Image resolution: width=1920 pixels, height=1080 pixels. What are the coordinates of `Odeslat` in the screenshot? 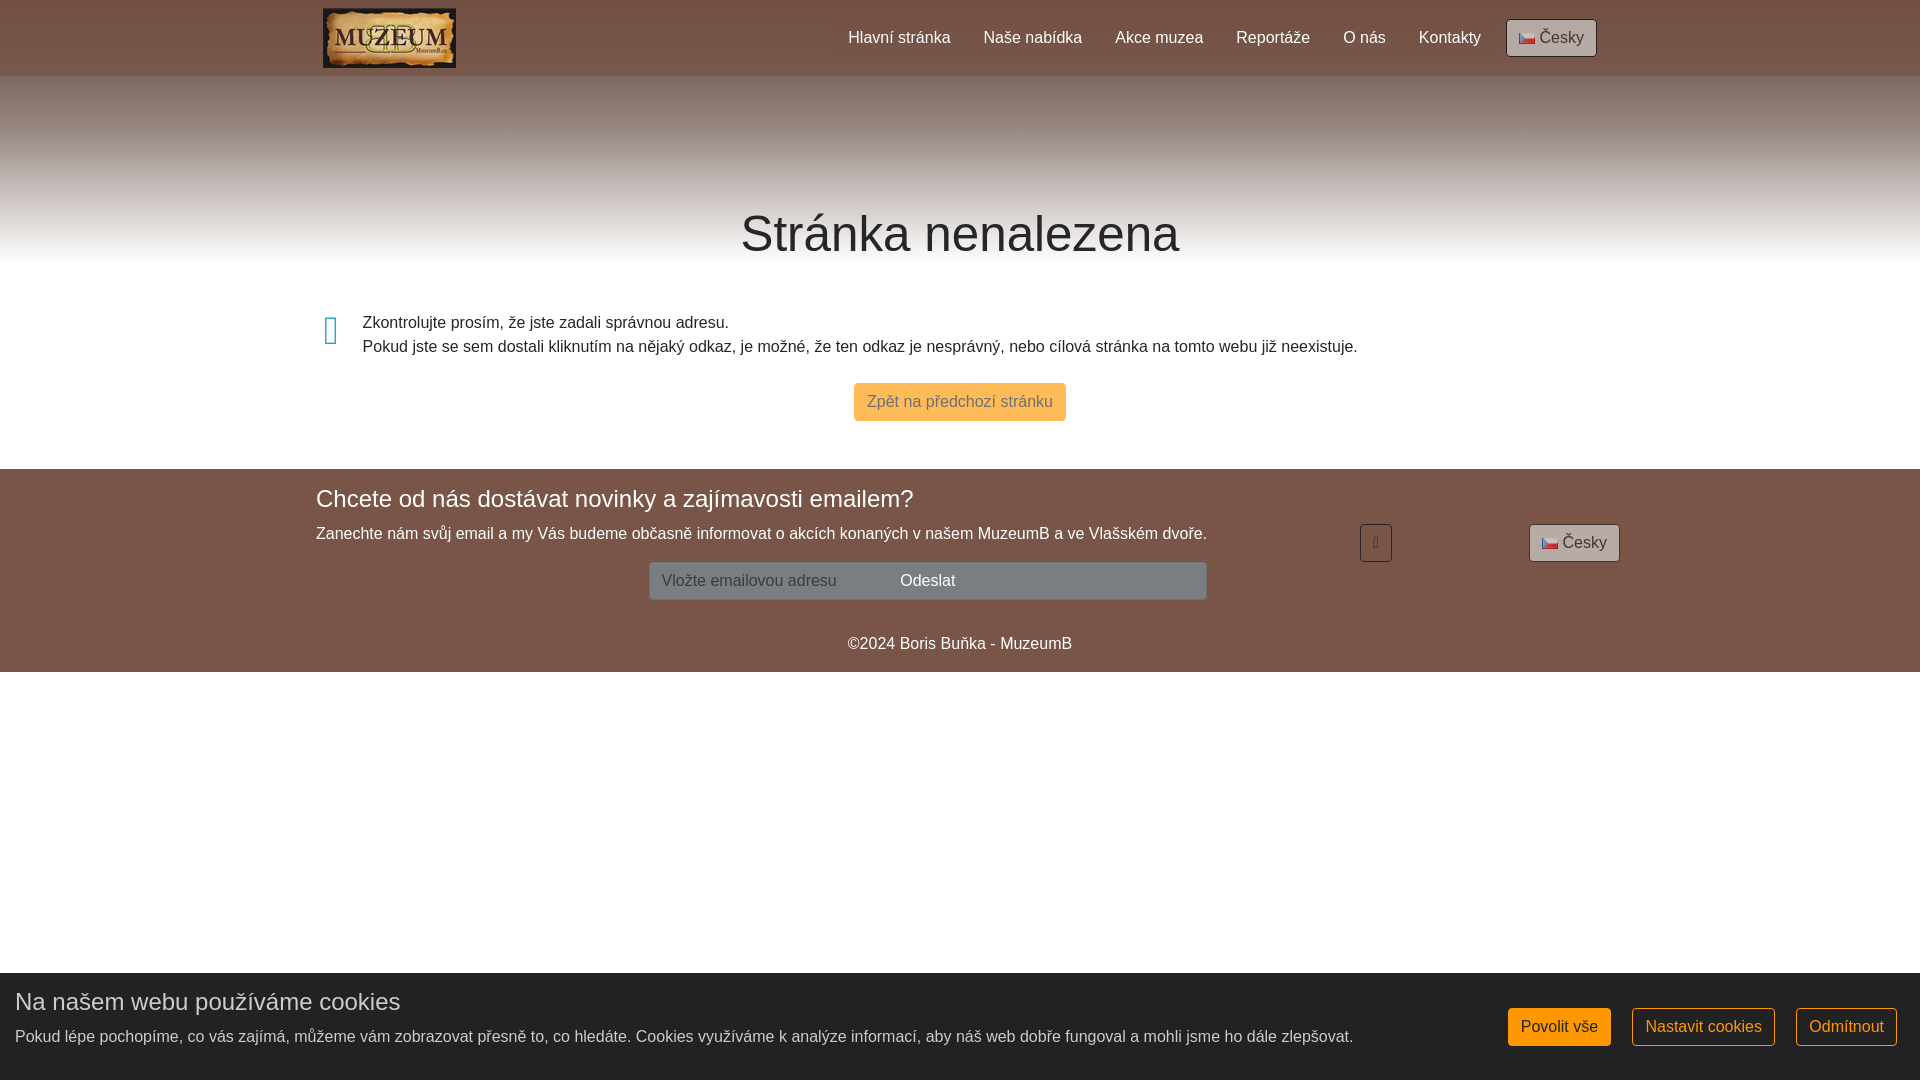 It's located at (928, 580).